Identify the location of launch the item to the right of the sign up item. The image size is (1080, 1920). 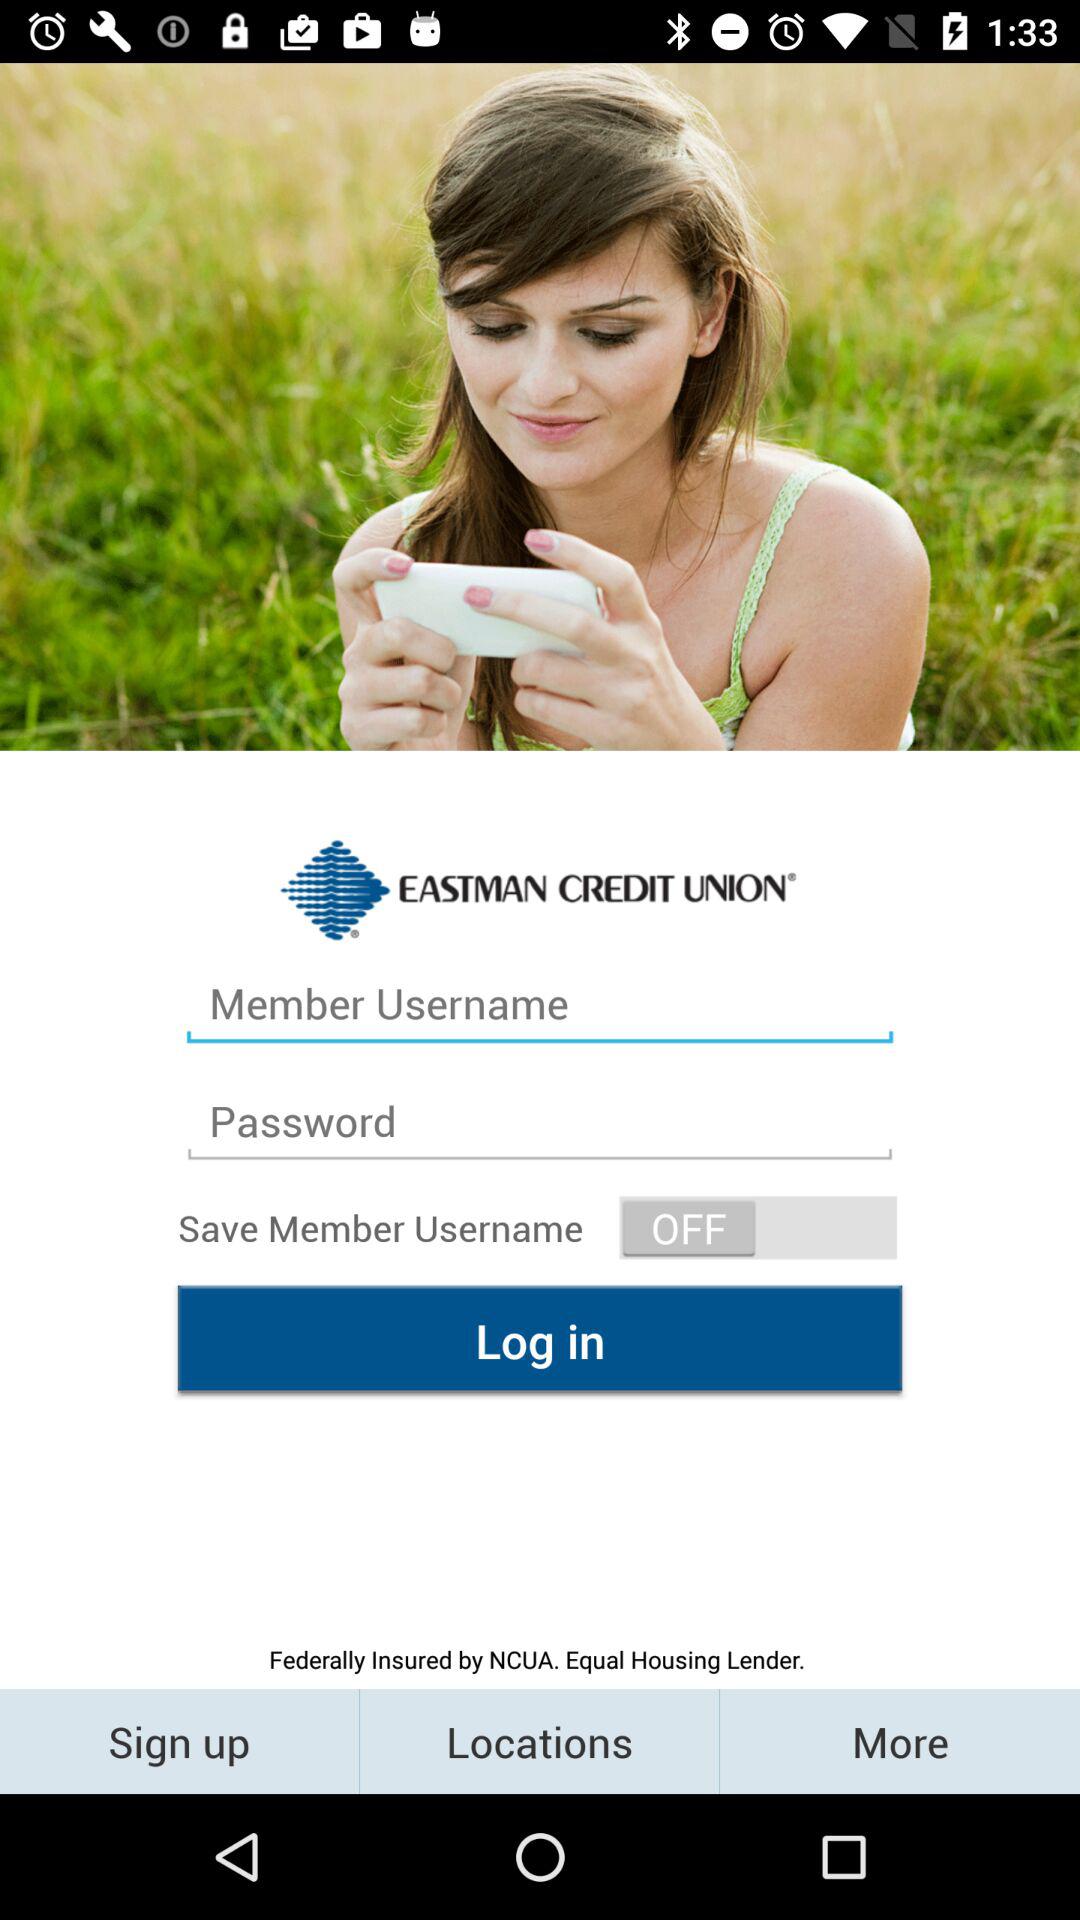
(540, 1740).